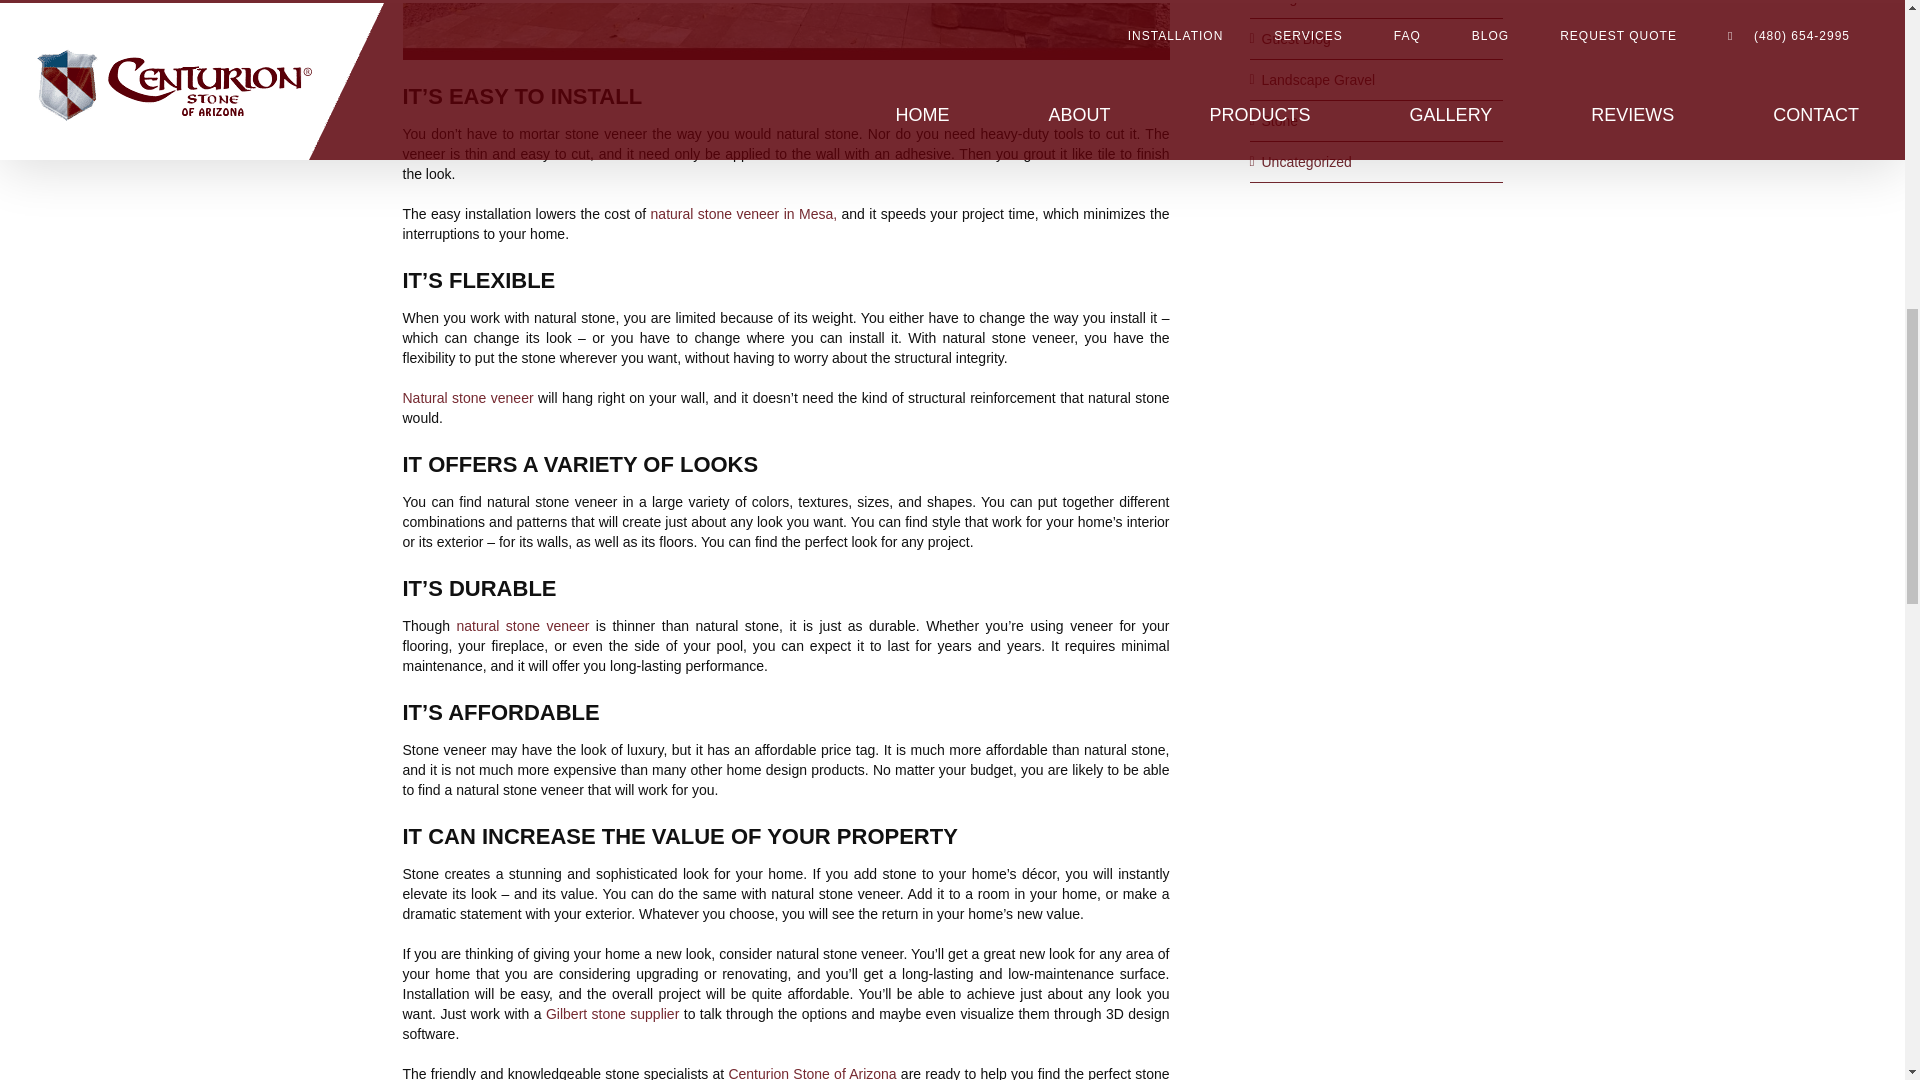 Image resolution: width=1920 pixels, height=1080 pixels. What do you see at coordinates (522, 625) in the screenshot?
I see `natural stone veneer` at bounding box center [522, 625].